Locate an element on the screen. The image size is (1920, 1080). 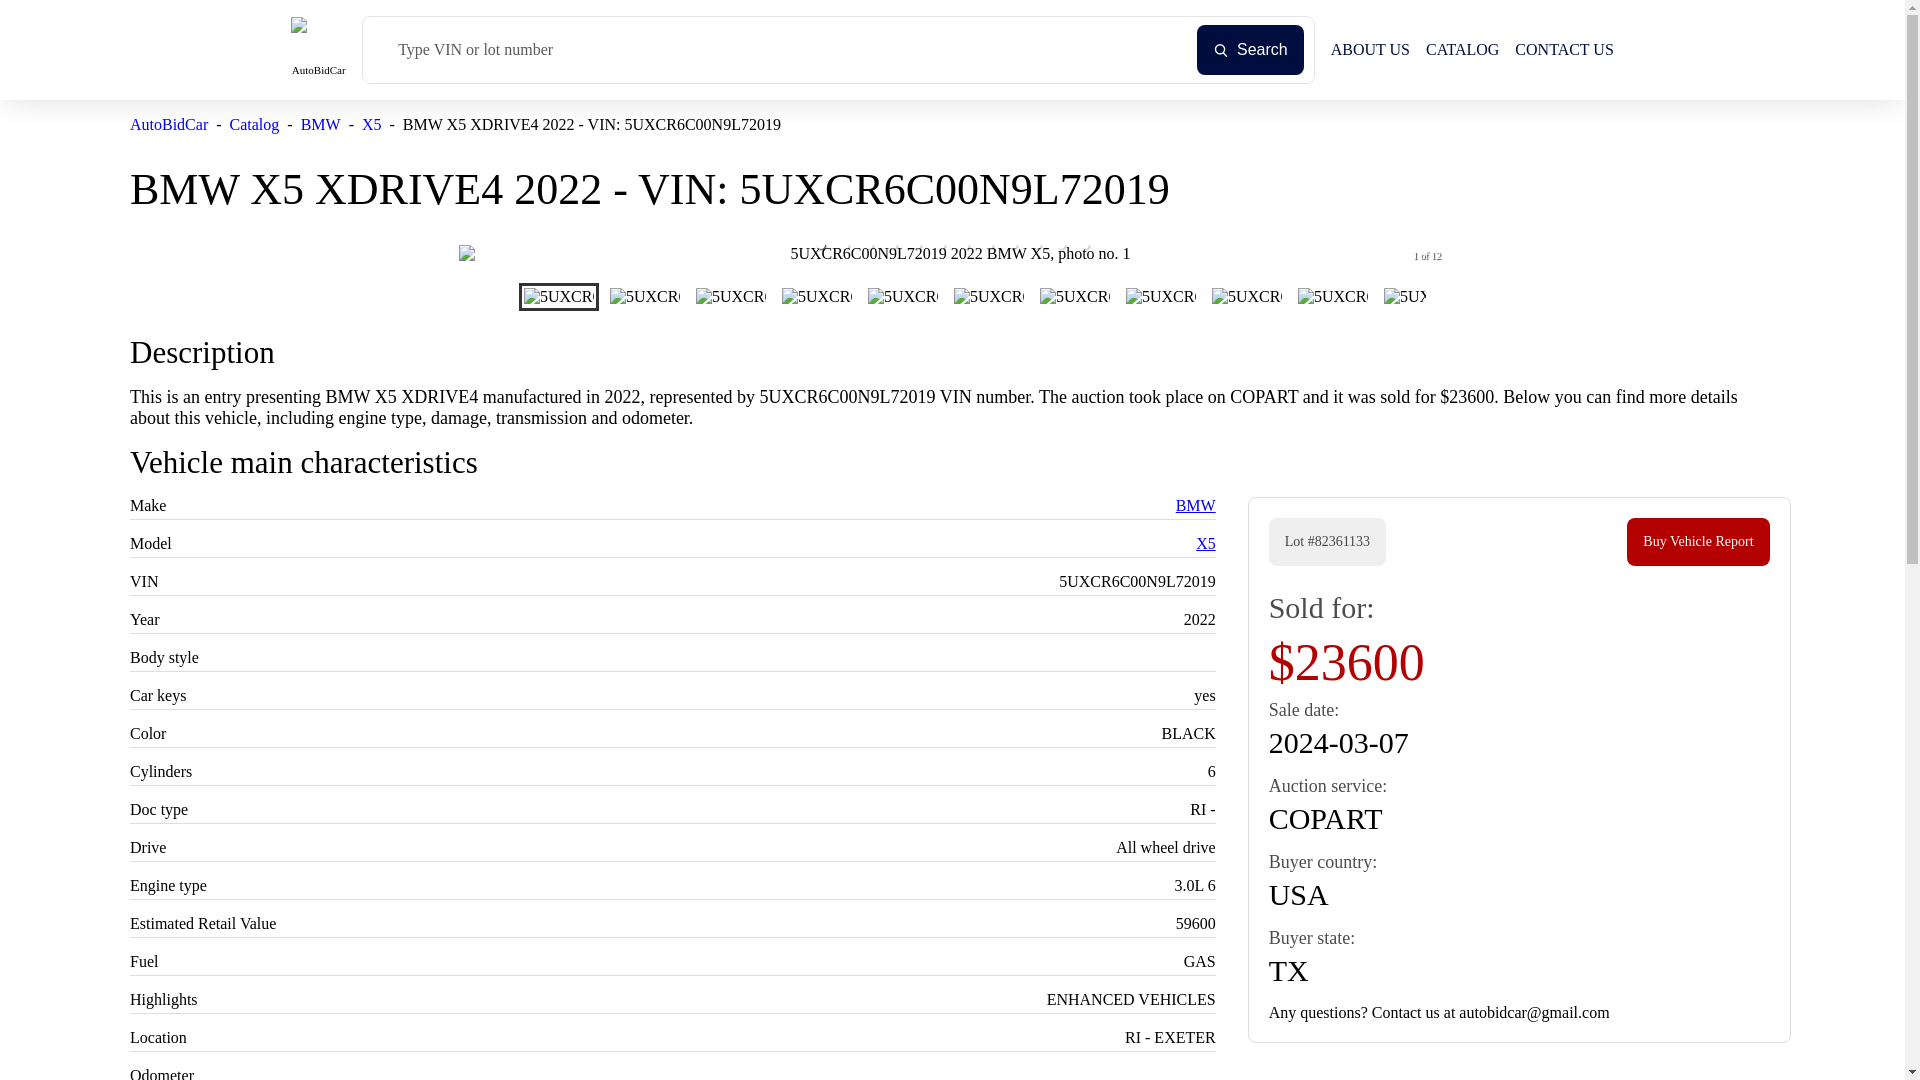
X5 is located at coordinates (372, 124).